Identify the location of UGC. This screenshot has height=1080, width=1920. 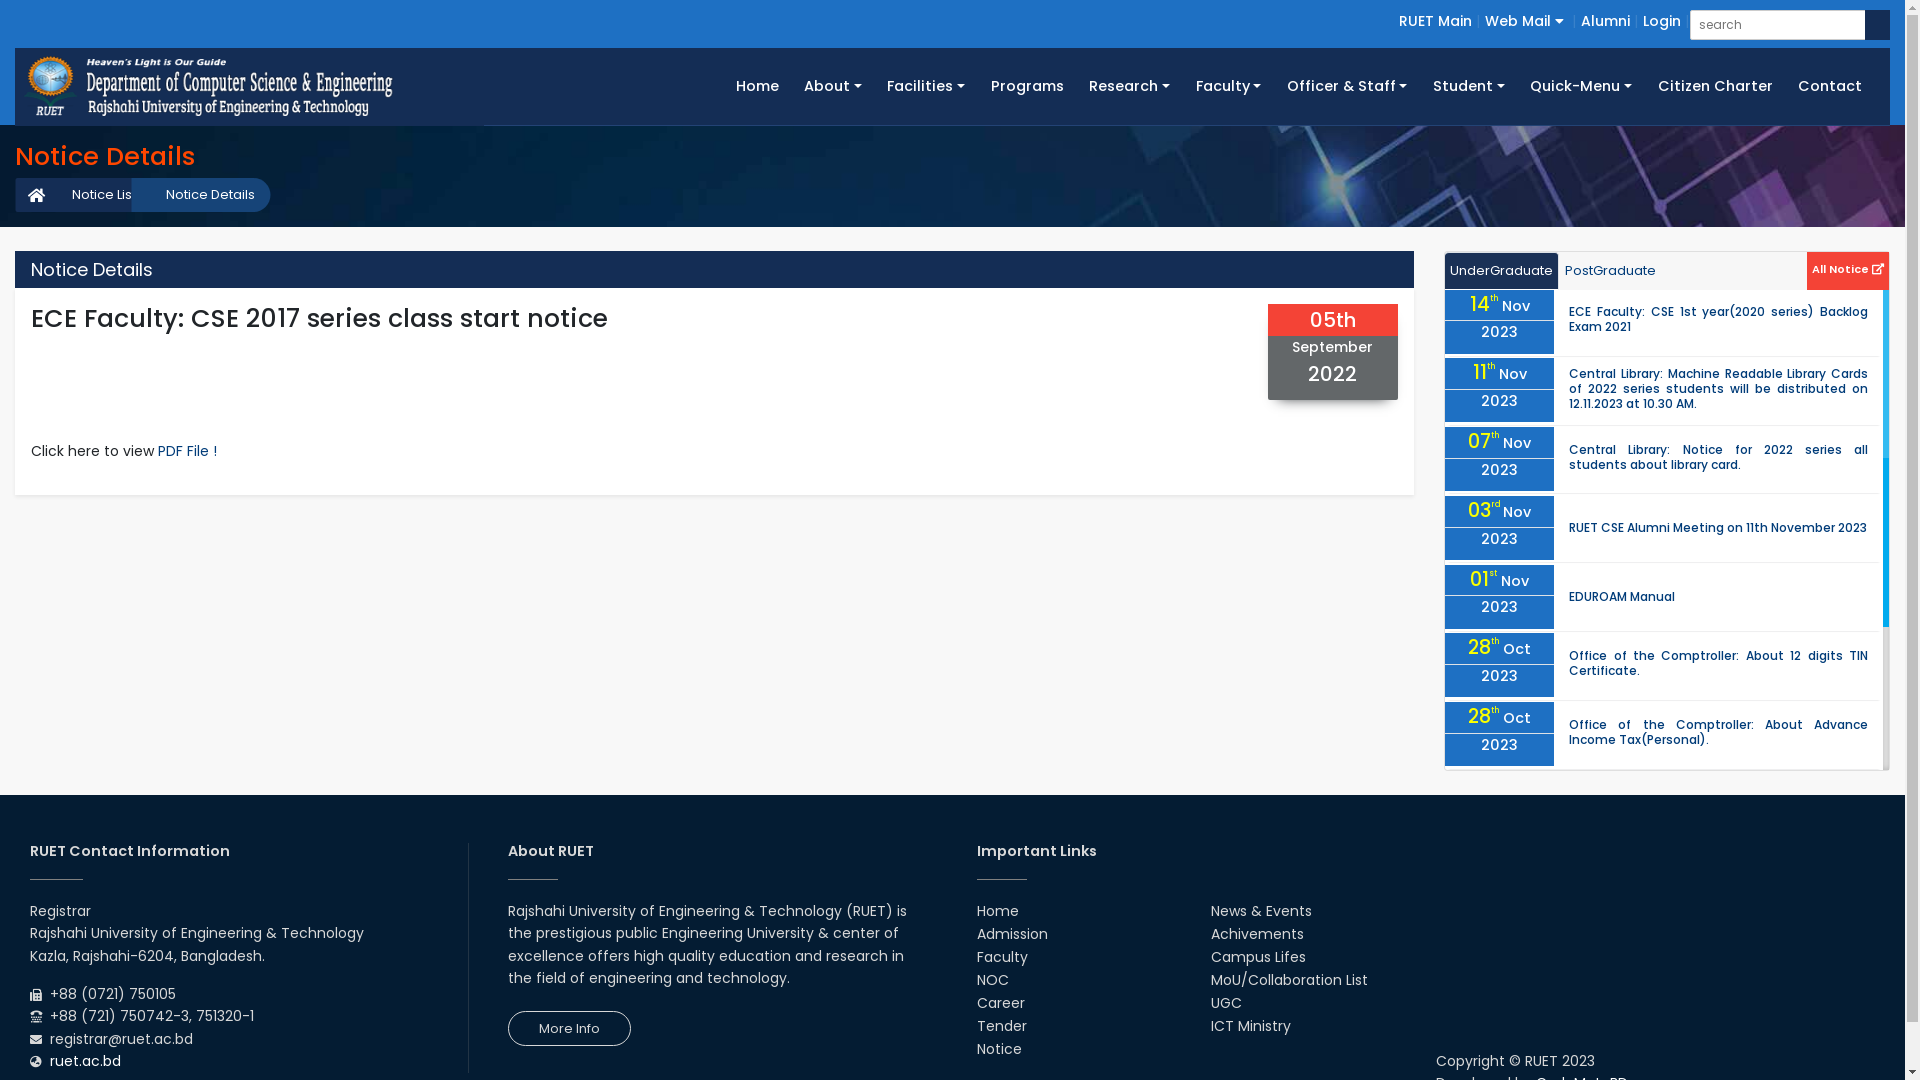
(1226, 1003).